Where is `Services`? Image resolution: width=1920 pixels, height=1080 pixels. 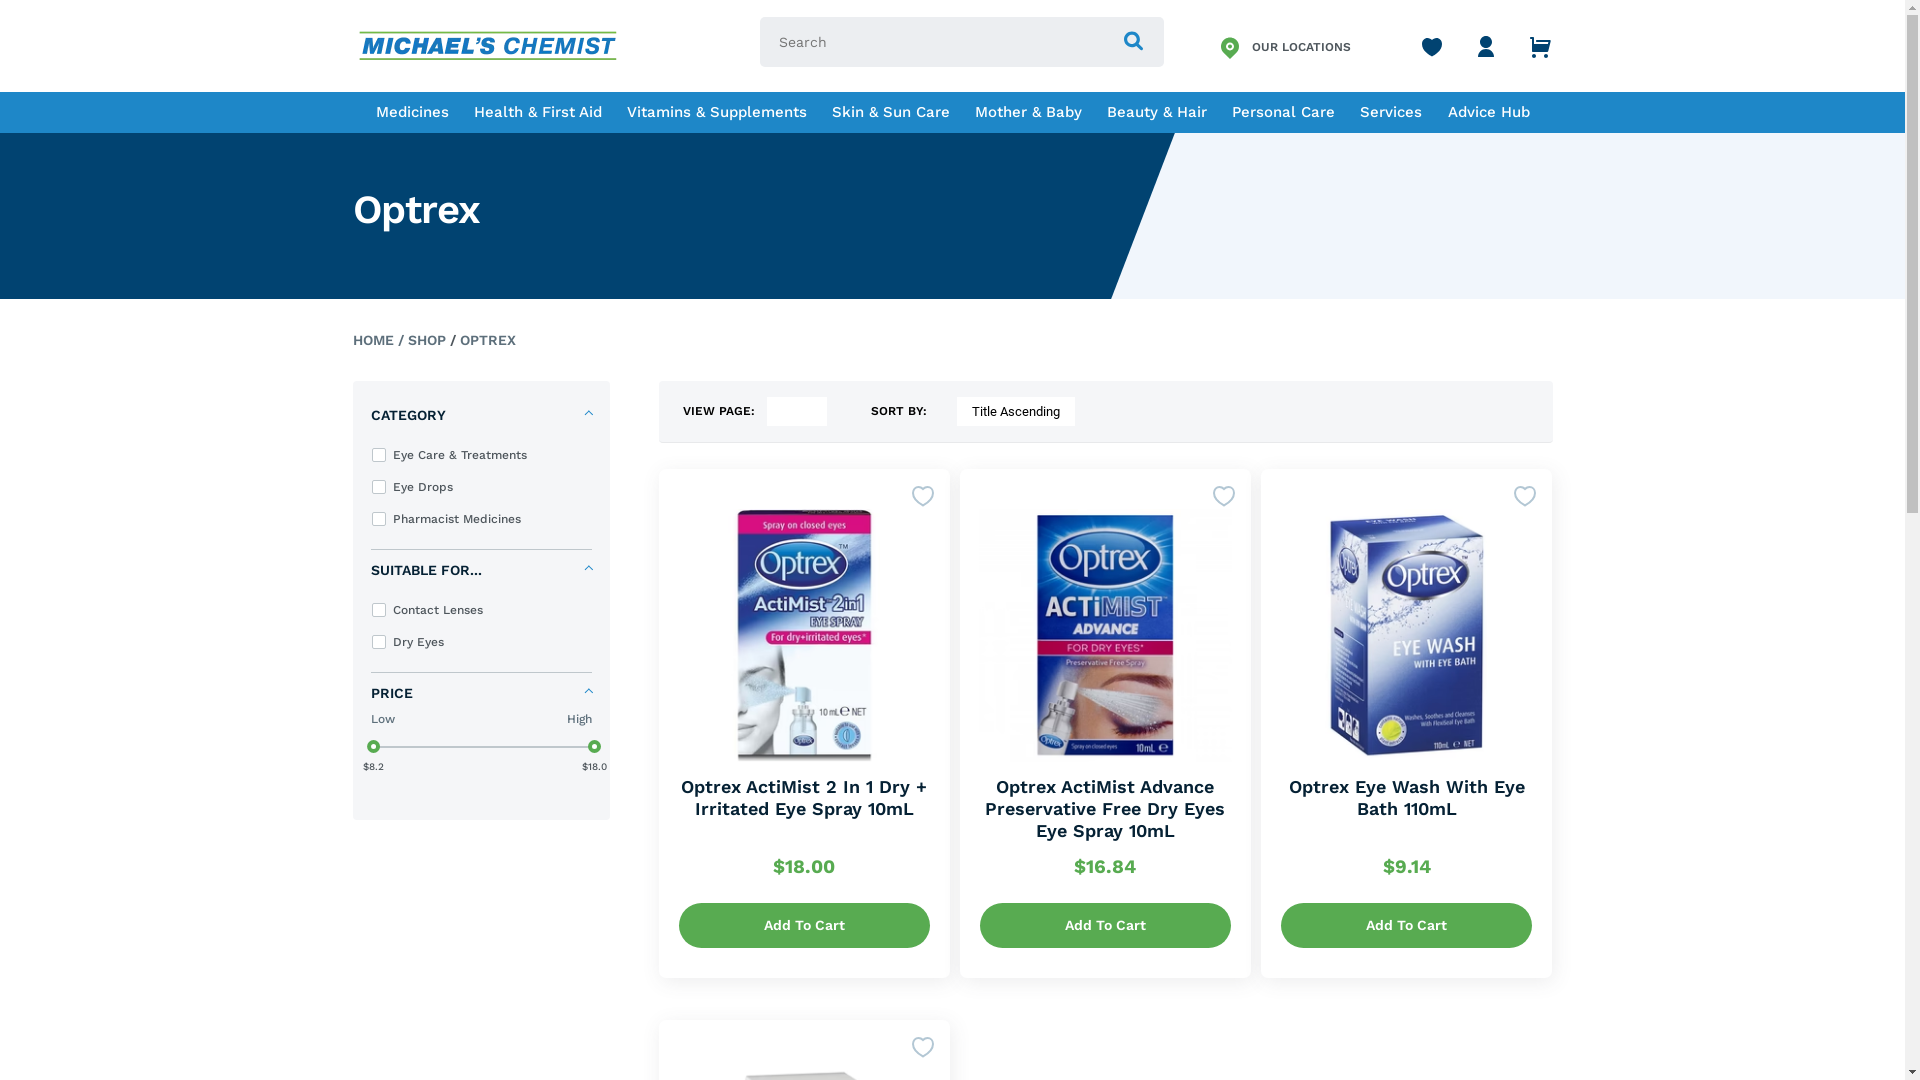 Services is located at coordinates (1391, 112).